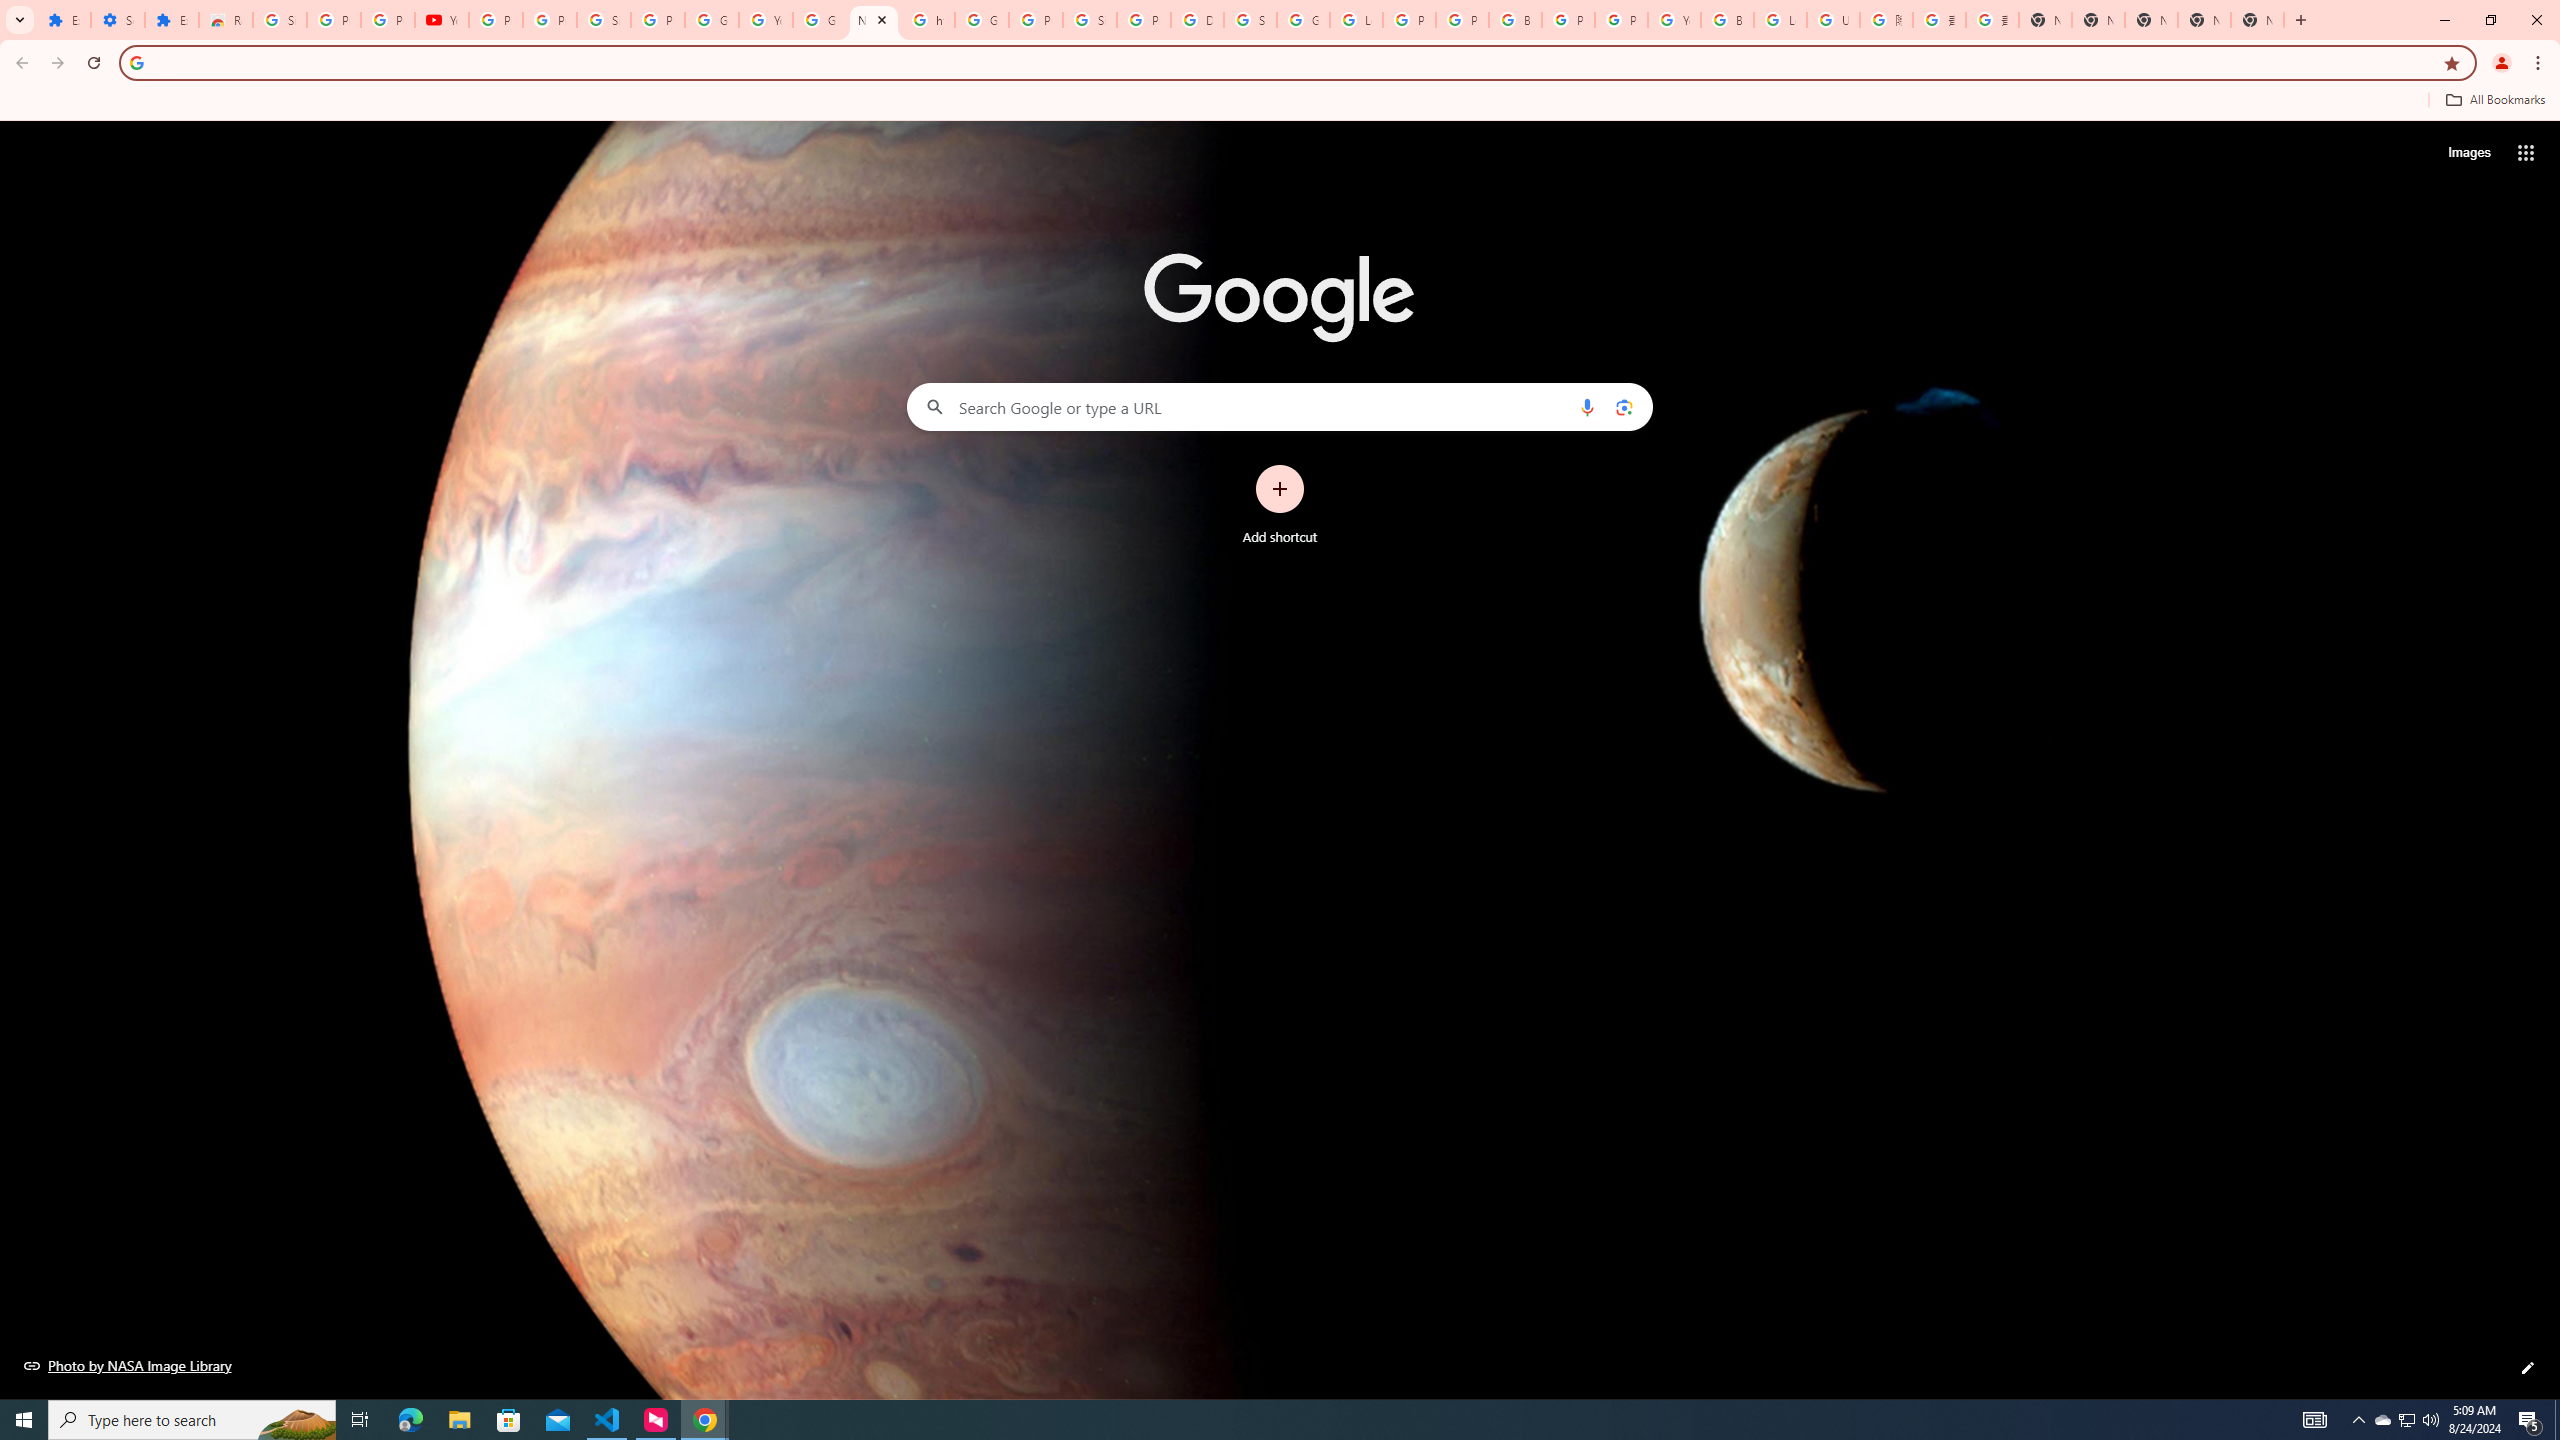 The image size is (2560, 1440). I want to click on Sign in - Google Accounts, so click(278, 20).